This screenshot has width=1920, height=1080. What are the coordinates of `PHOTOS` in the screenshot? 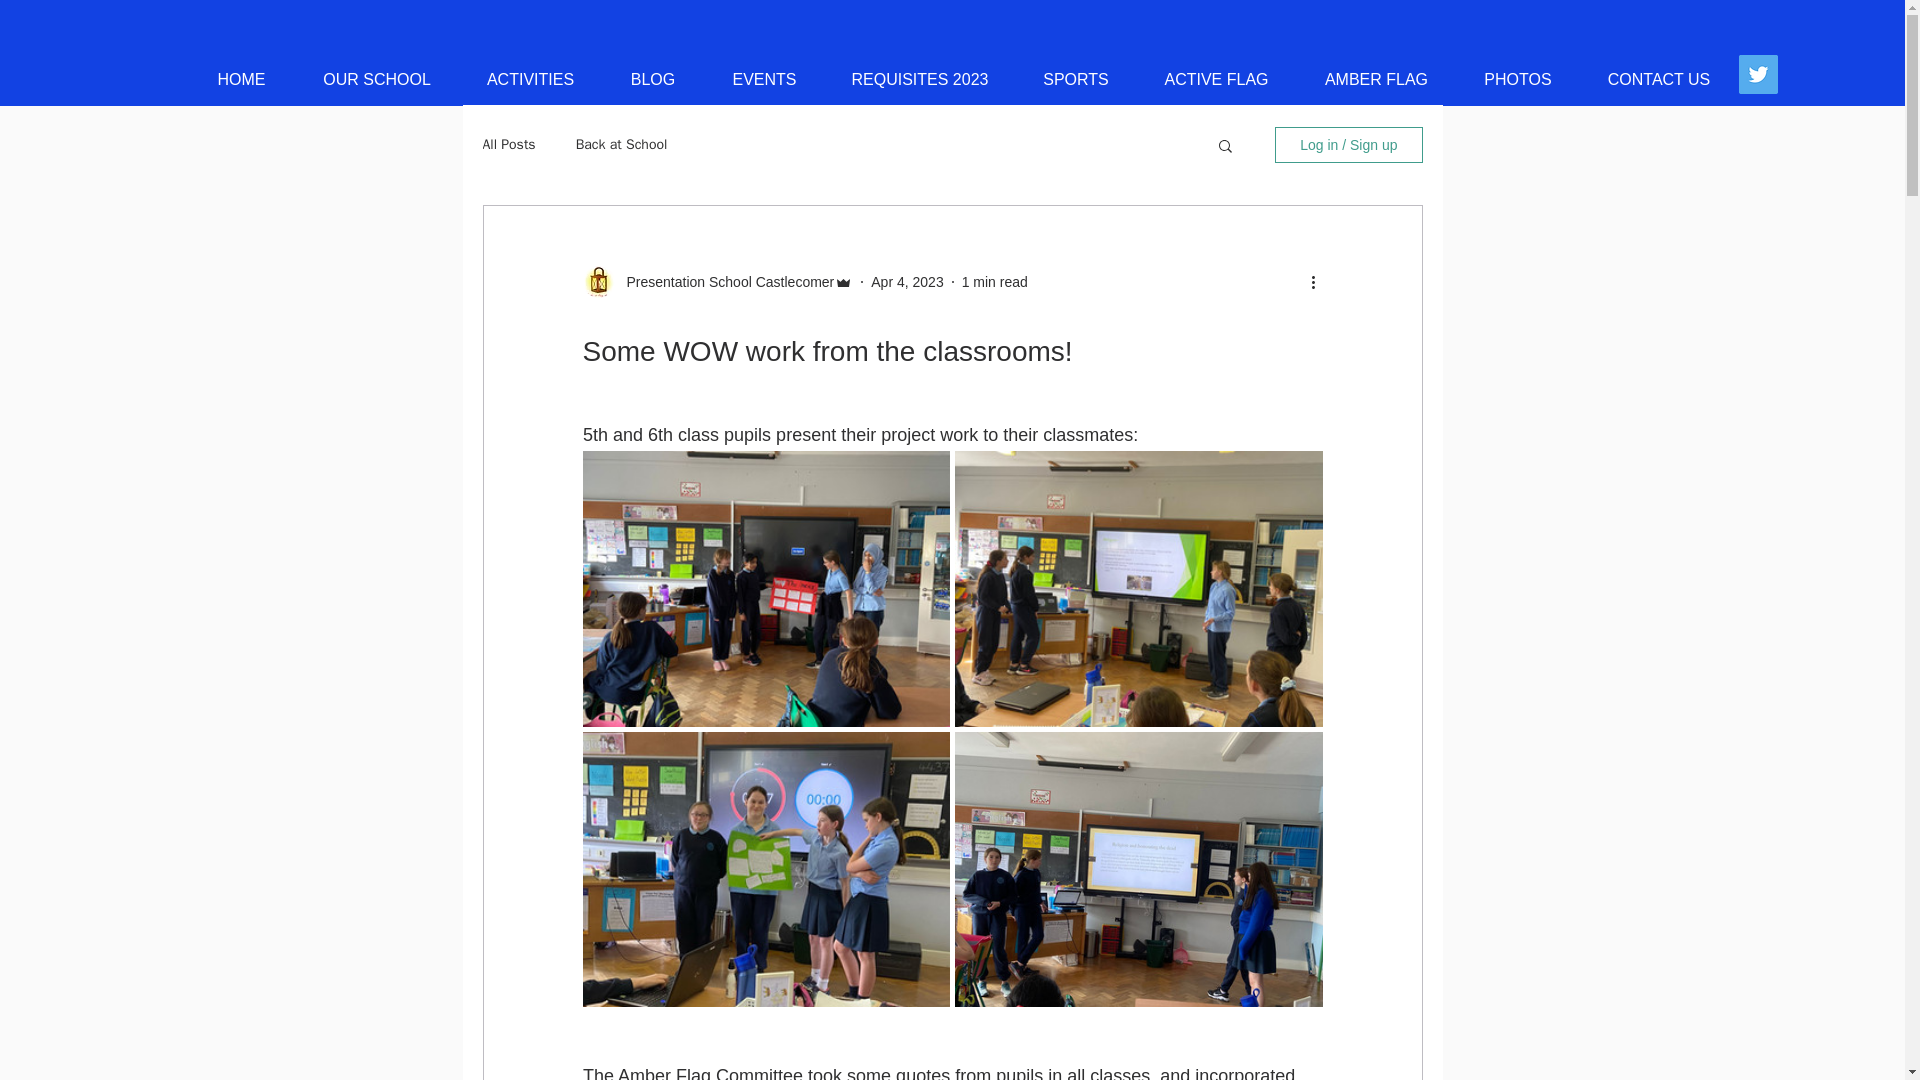 It's located at (1516, 80).